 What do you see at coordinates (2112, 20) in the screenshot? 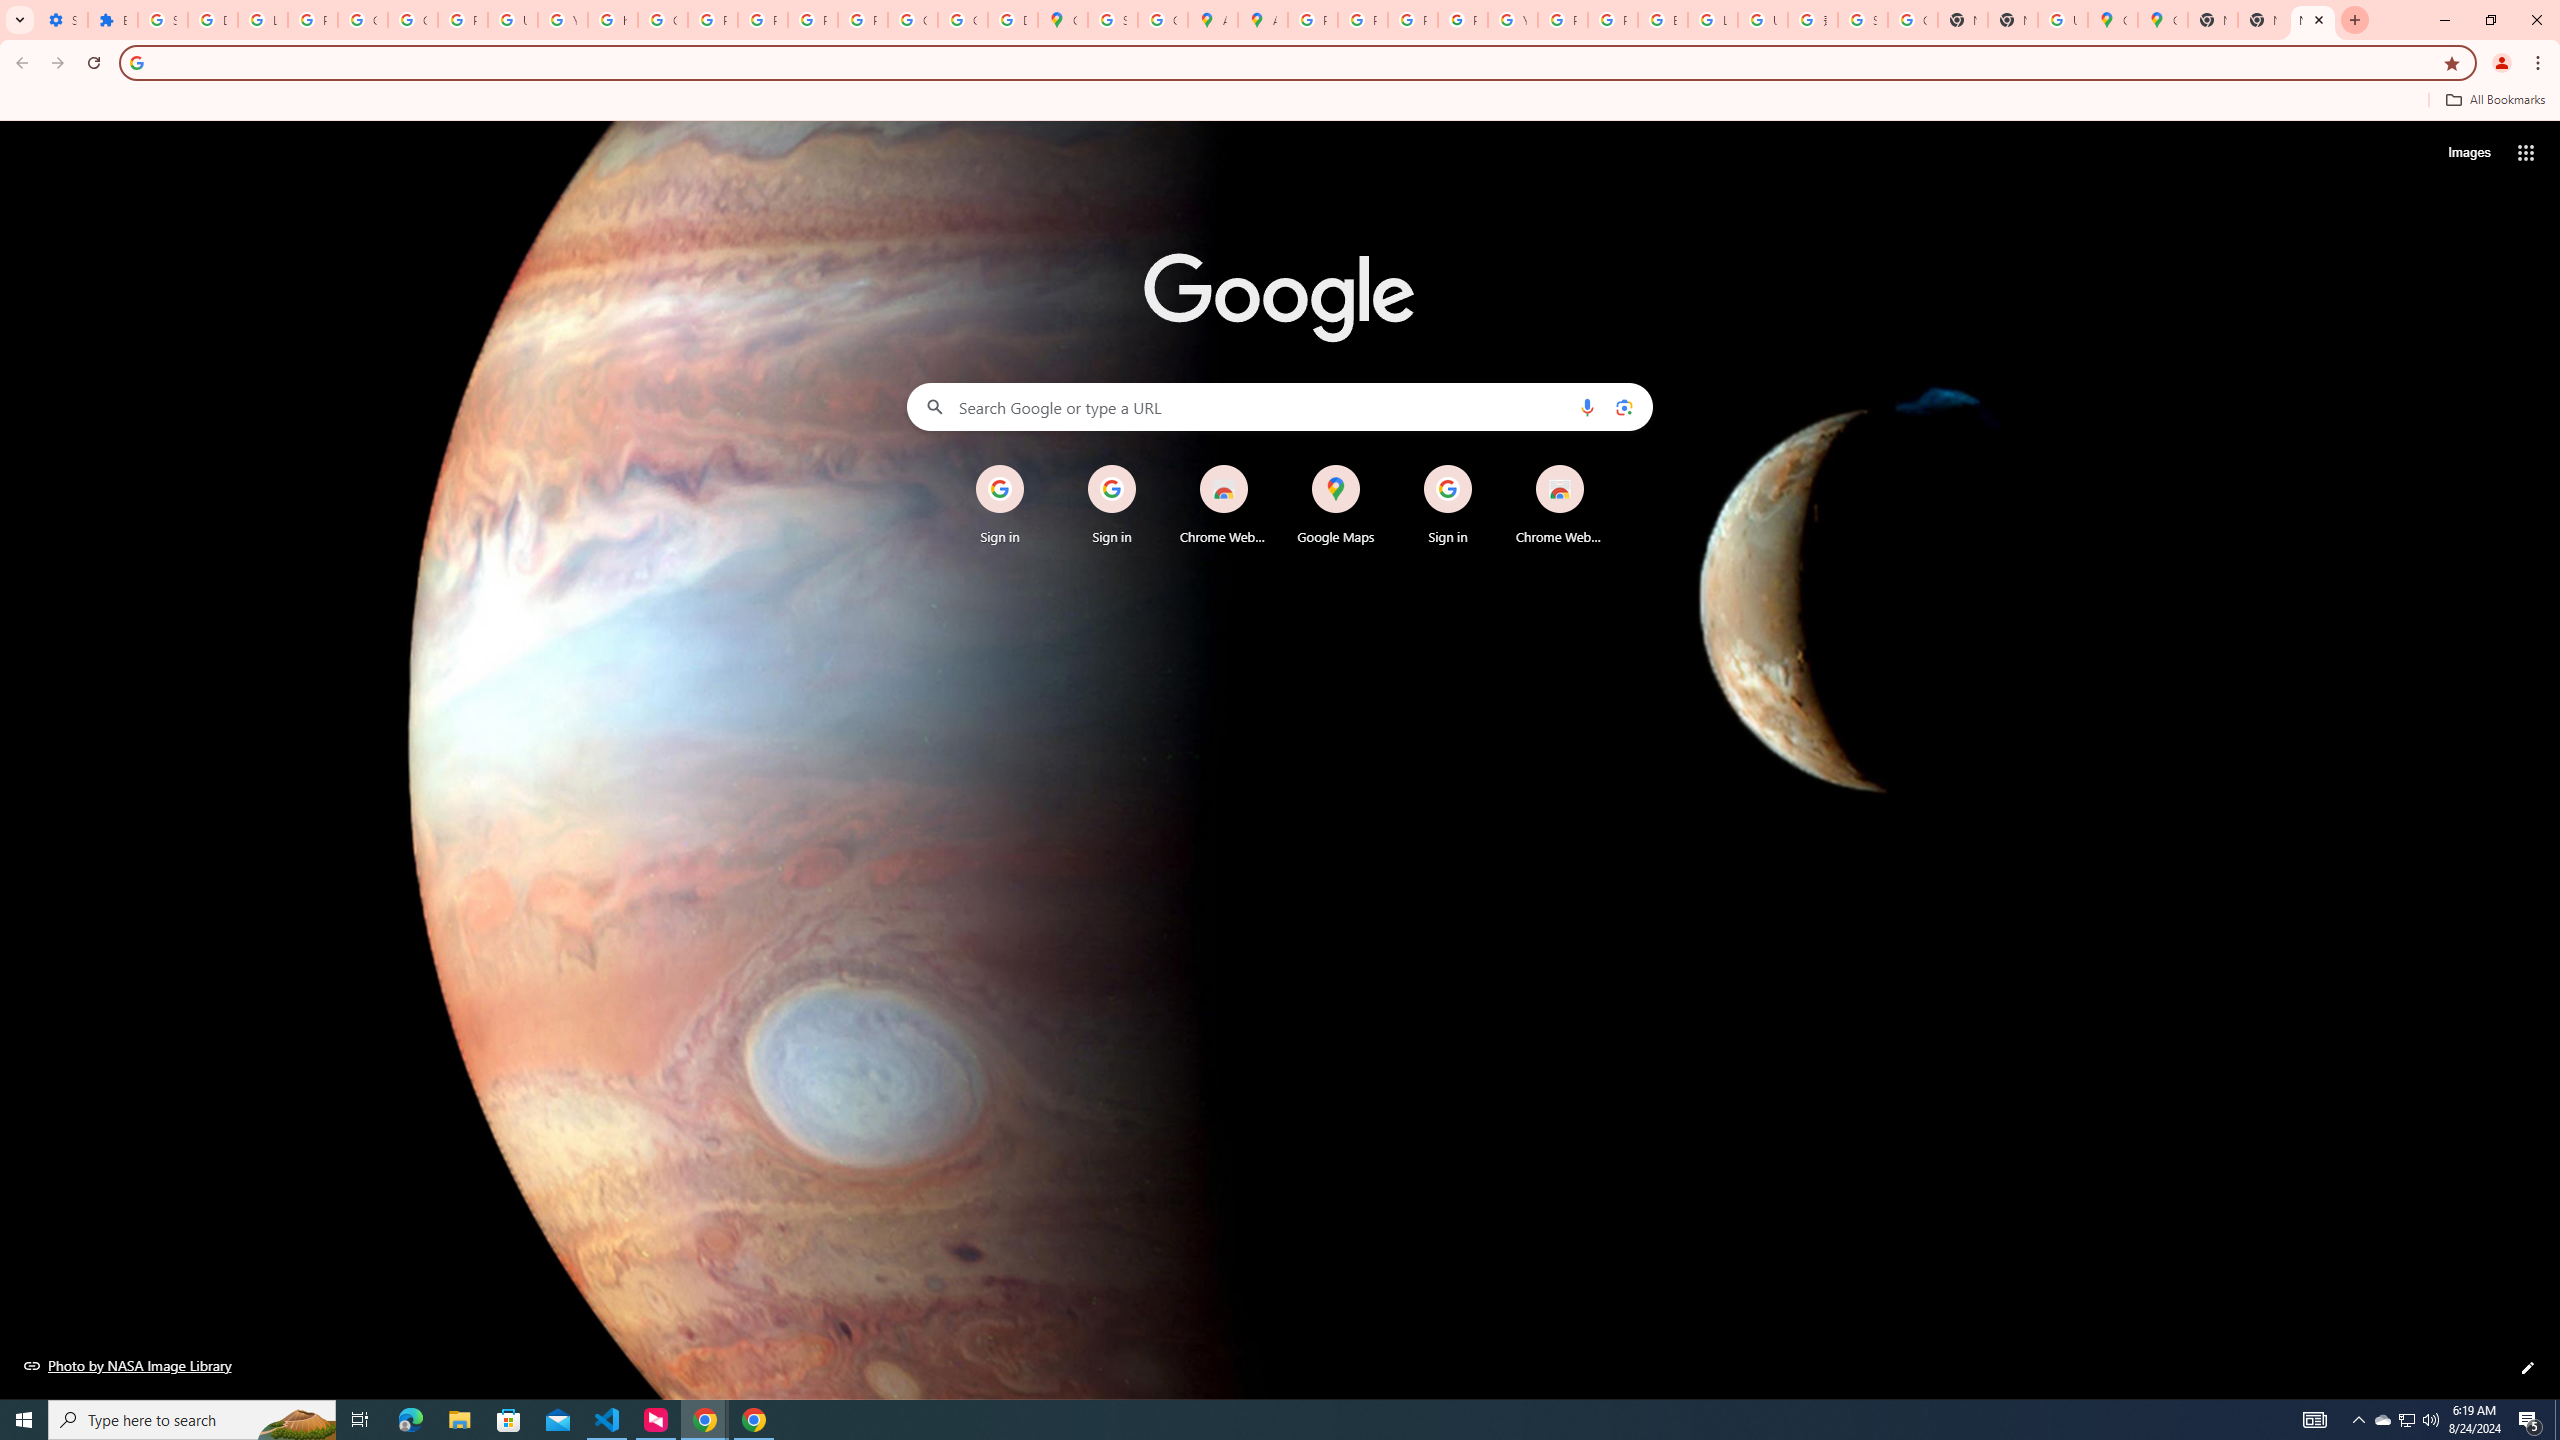
I see `Google Maps` at bounding box center [2112, 20].